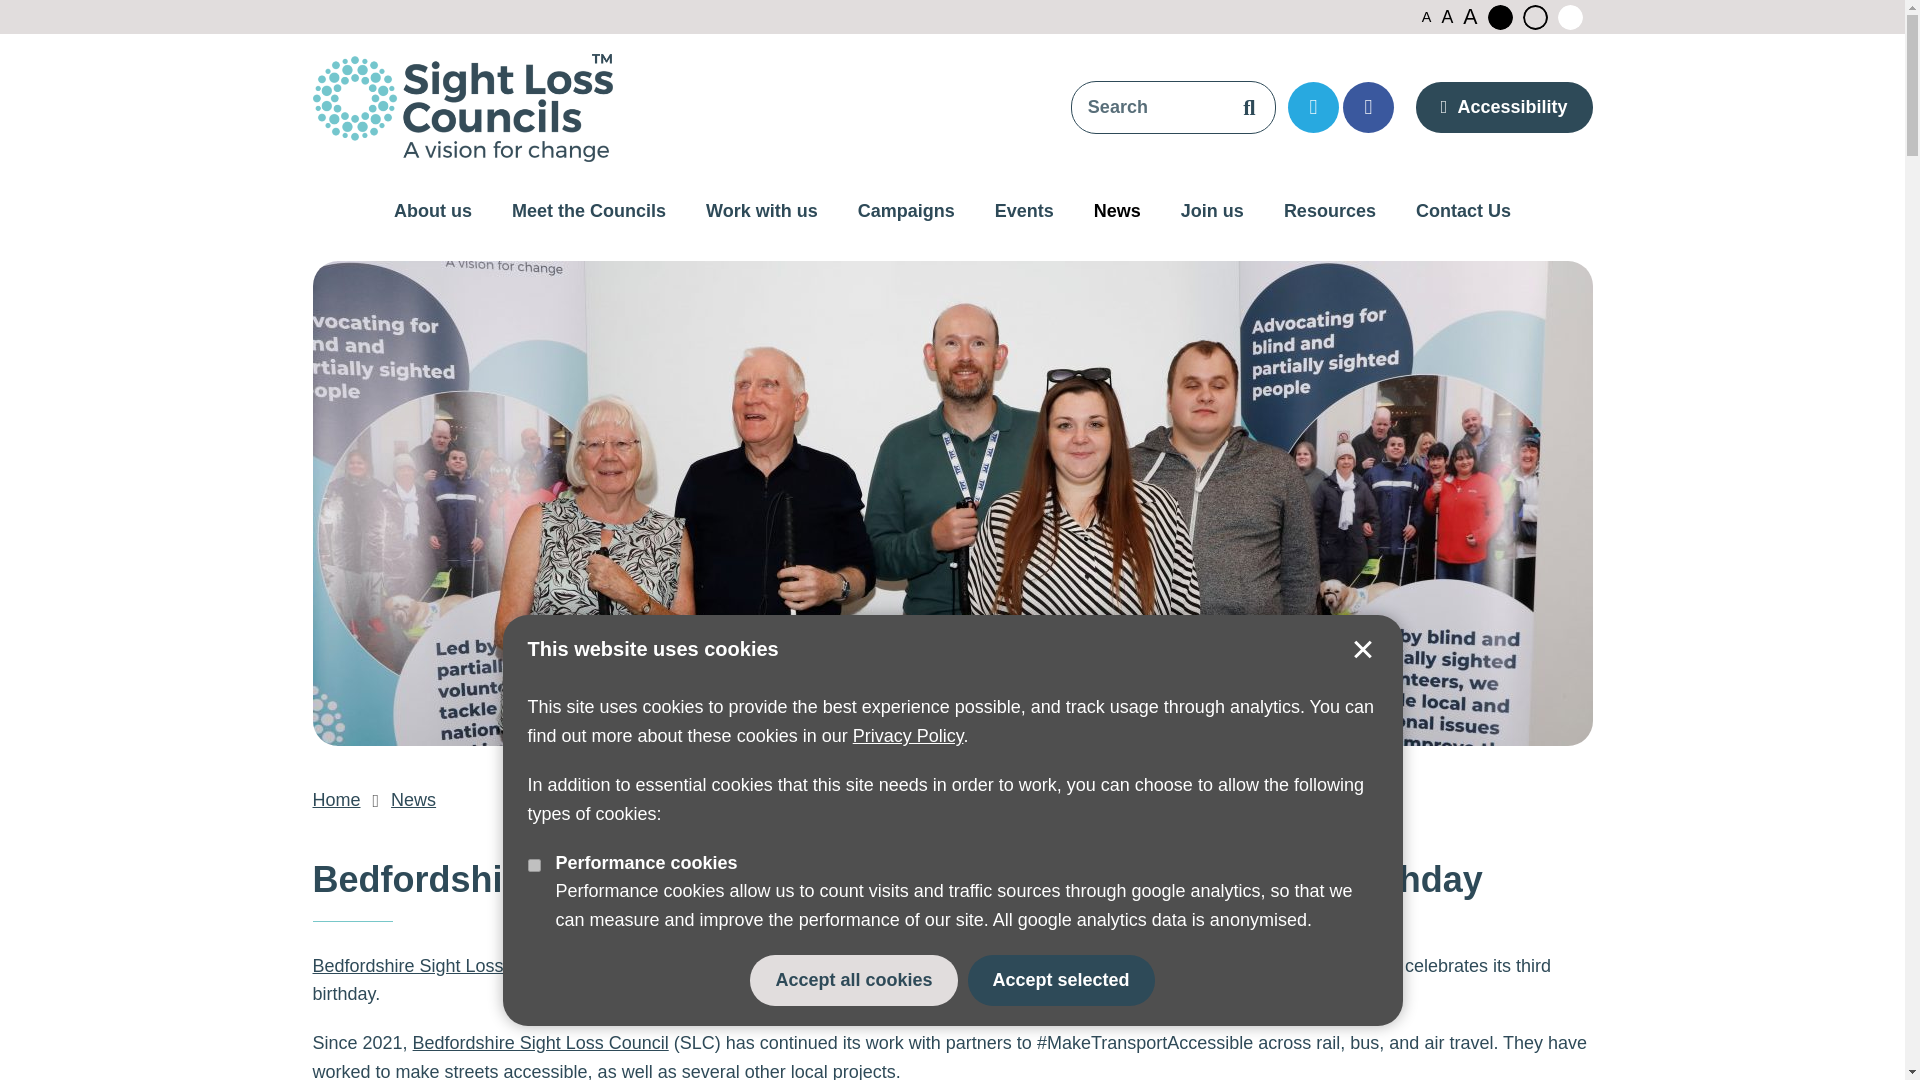 The image size is (1920, 1080). Describe the element at coordinates (1313, 107) in the screenshot. I see `Follow us on Twitter` at that location.